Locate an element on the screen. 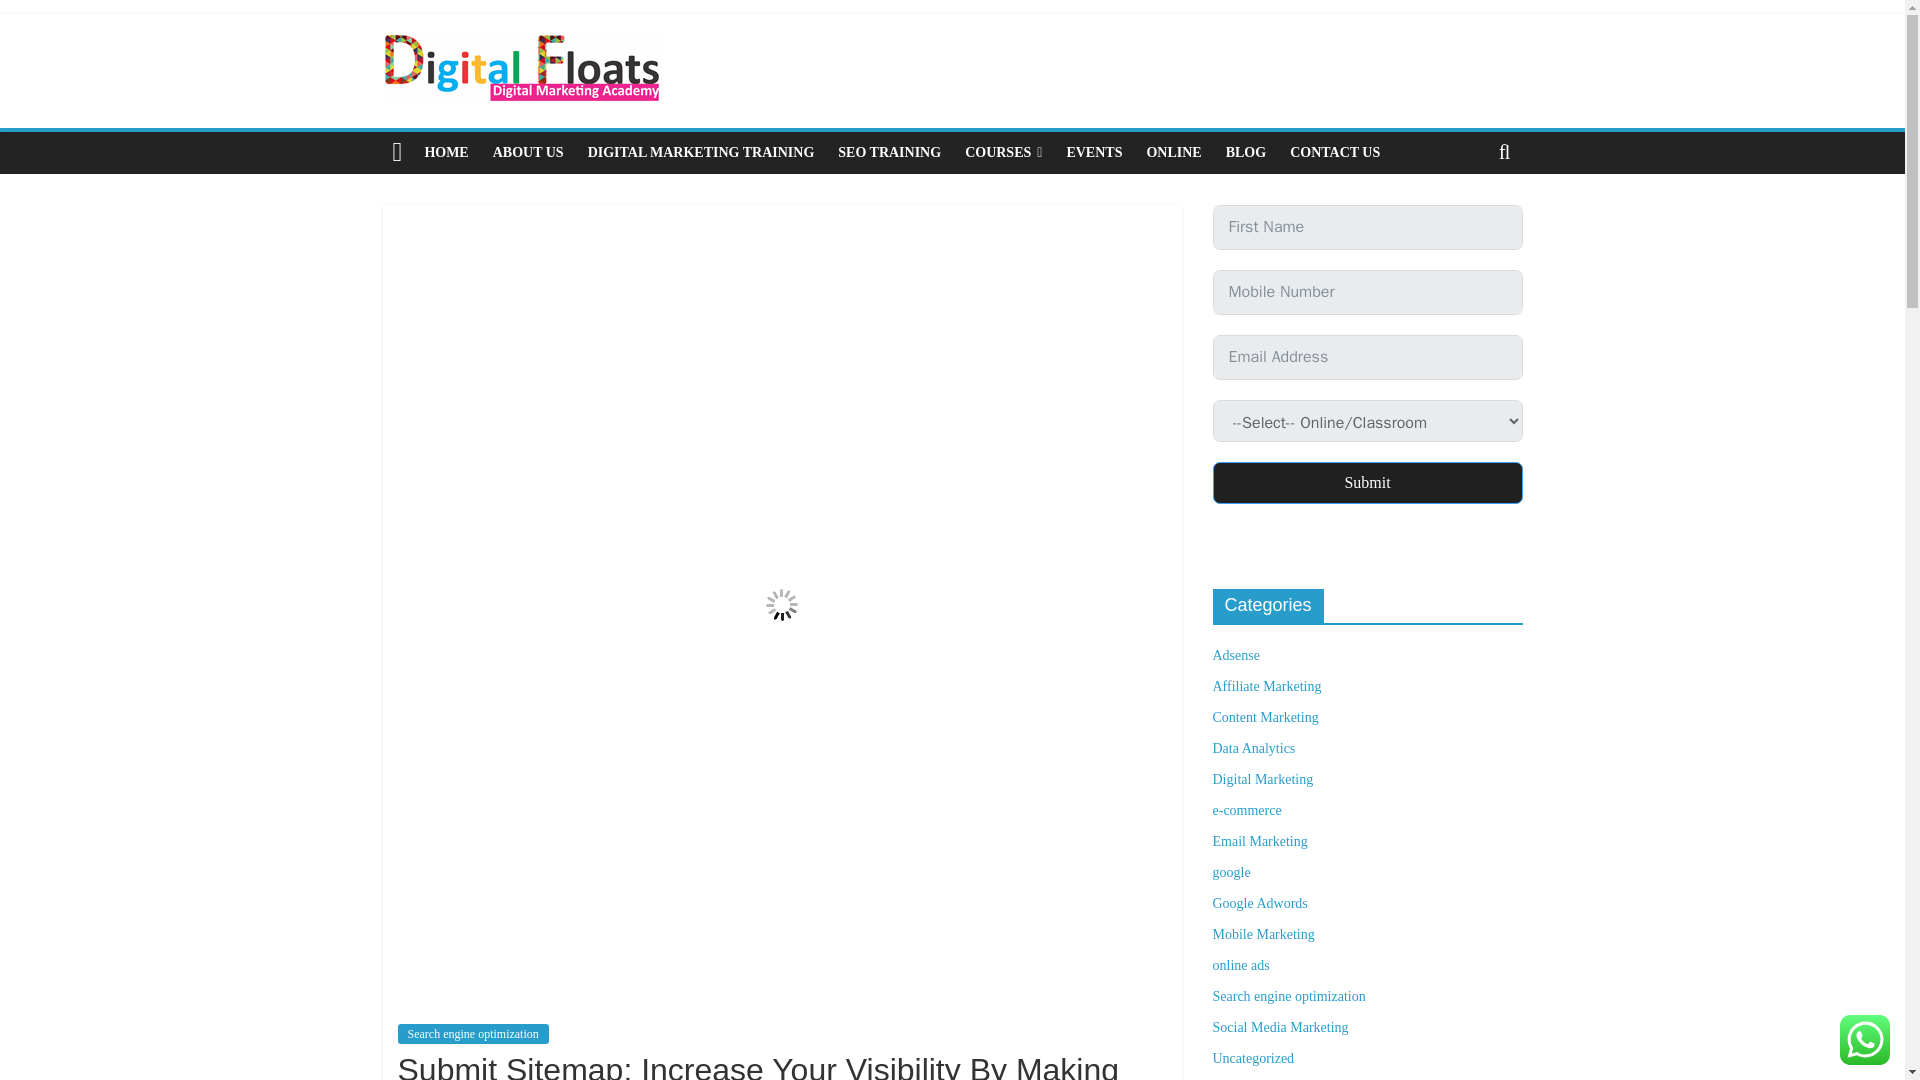 The image size is (1920, 1080). Search engine optimization is located at coordinates (473, 1034).